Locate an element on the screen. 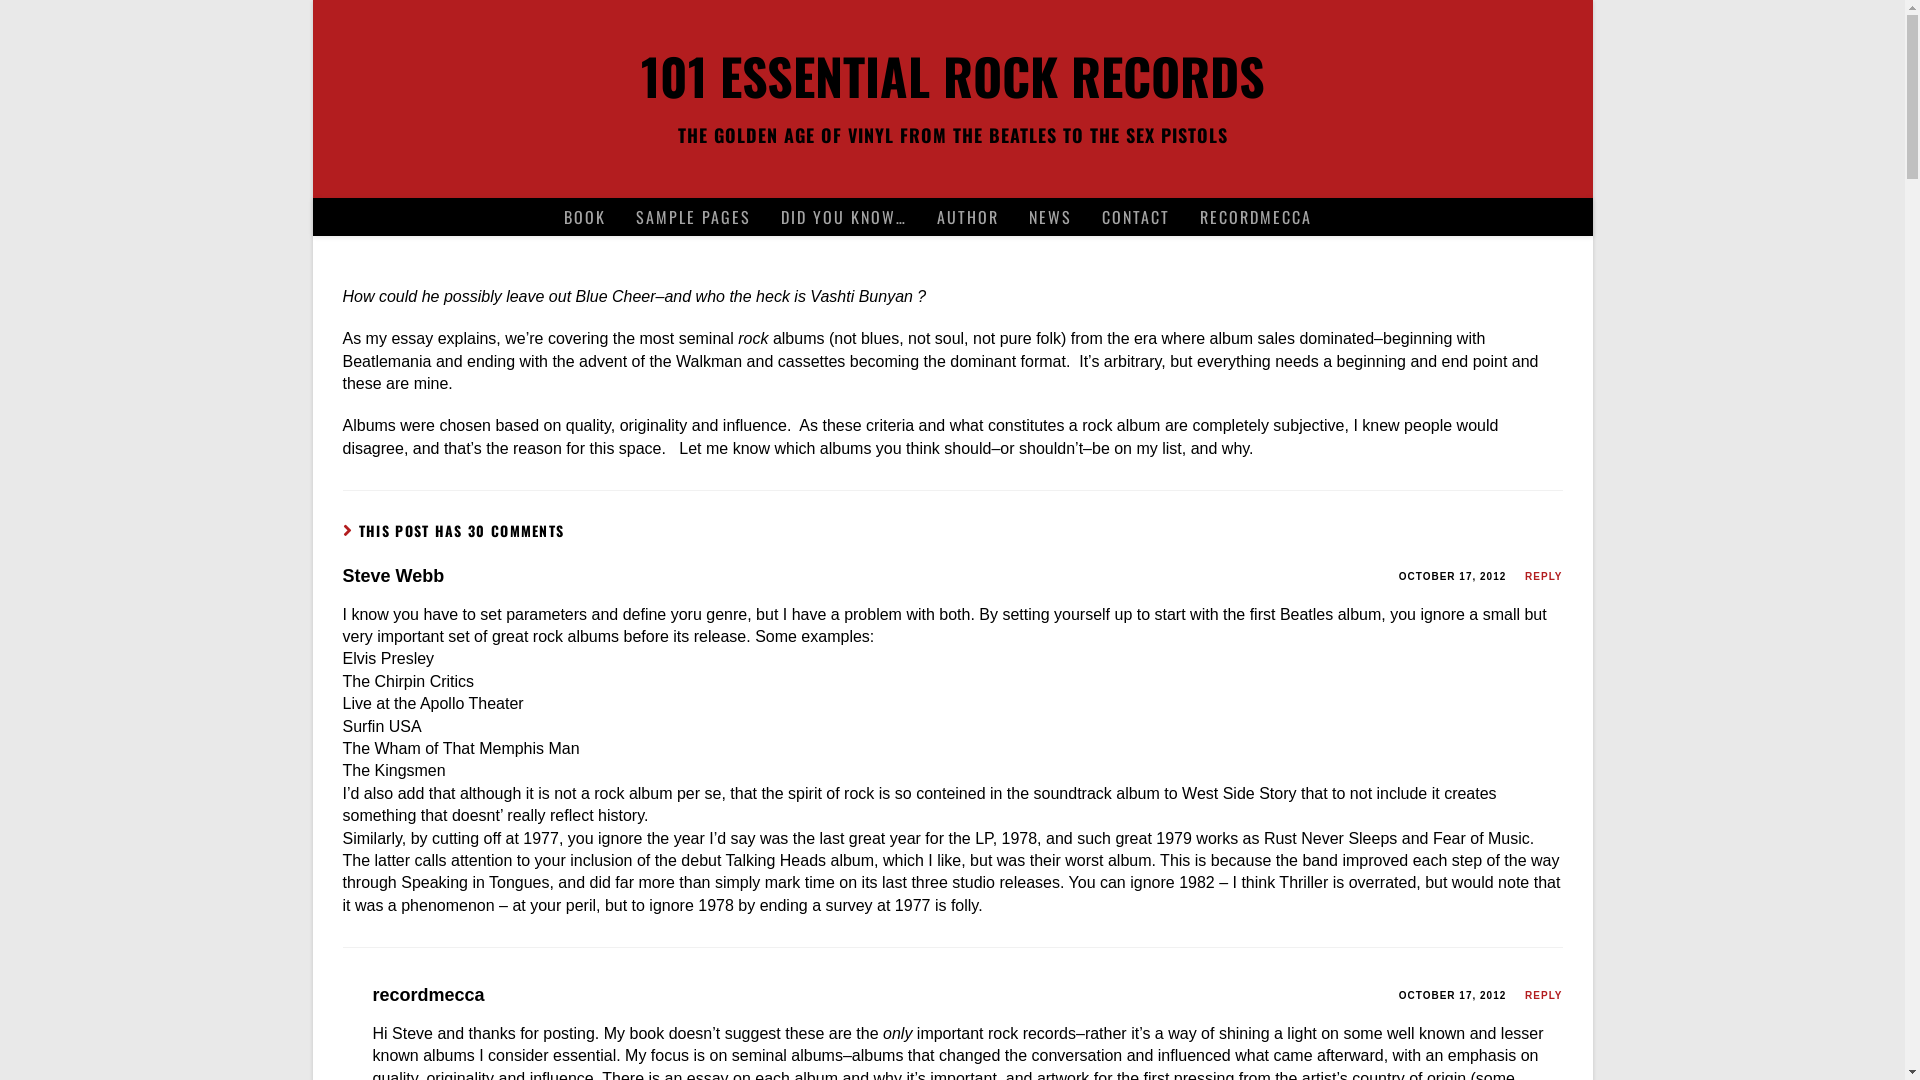  RECORDMECCA is located at coordinates (1255, 217).